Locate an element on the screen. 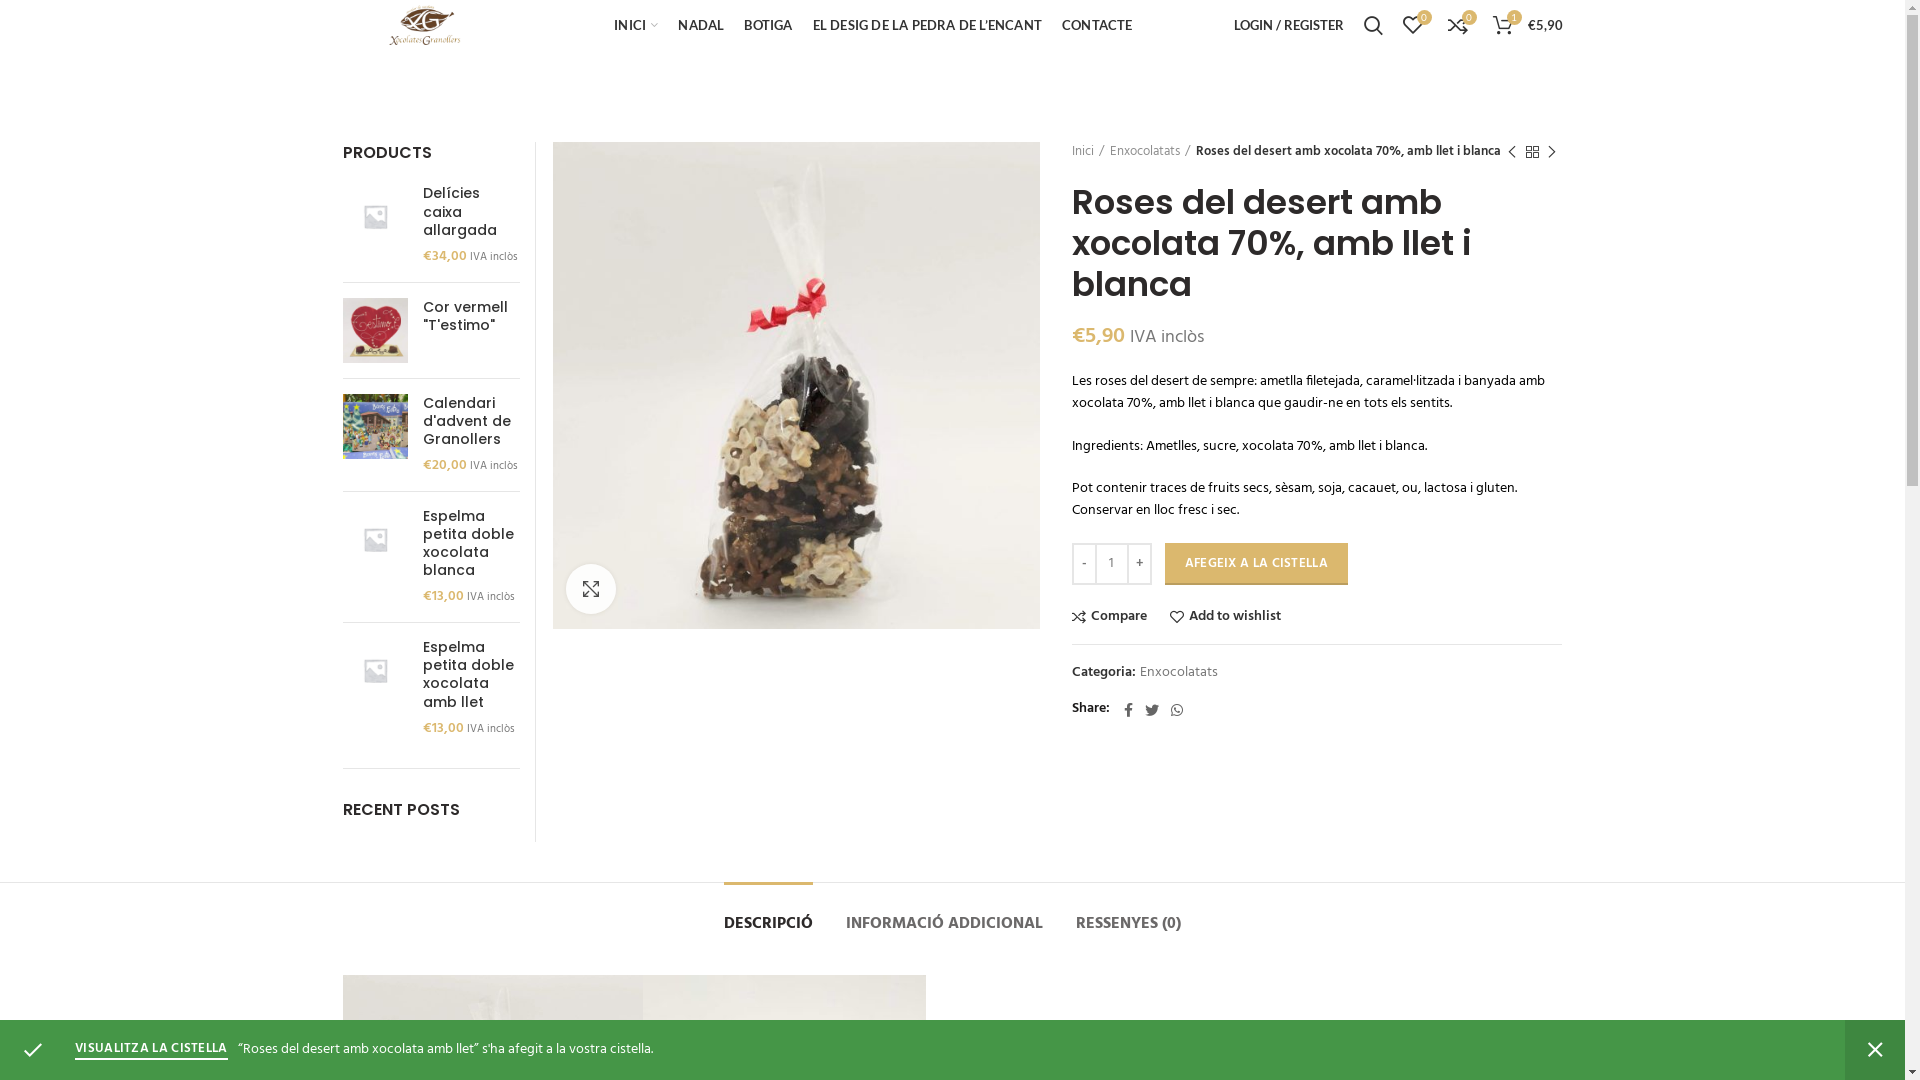  Quant. is located at coordinates (1112, 564).